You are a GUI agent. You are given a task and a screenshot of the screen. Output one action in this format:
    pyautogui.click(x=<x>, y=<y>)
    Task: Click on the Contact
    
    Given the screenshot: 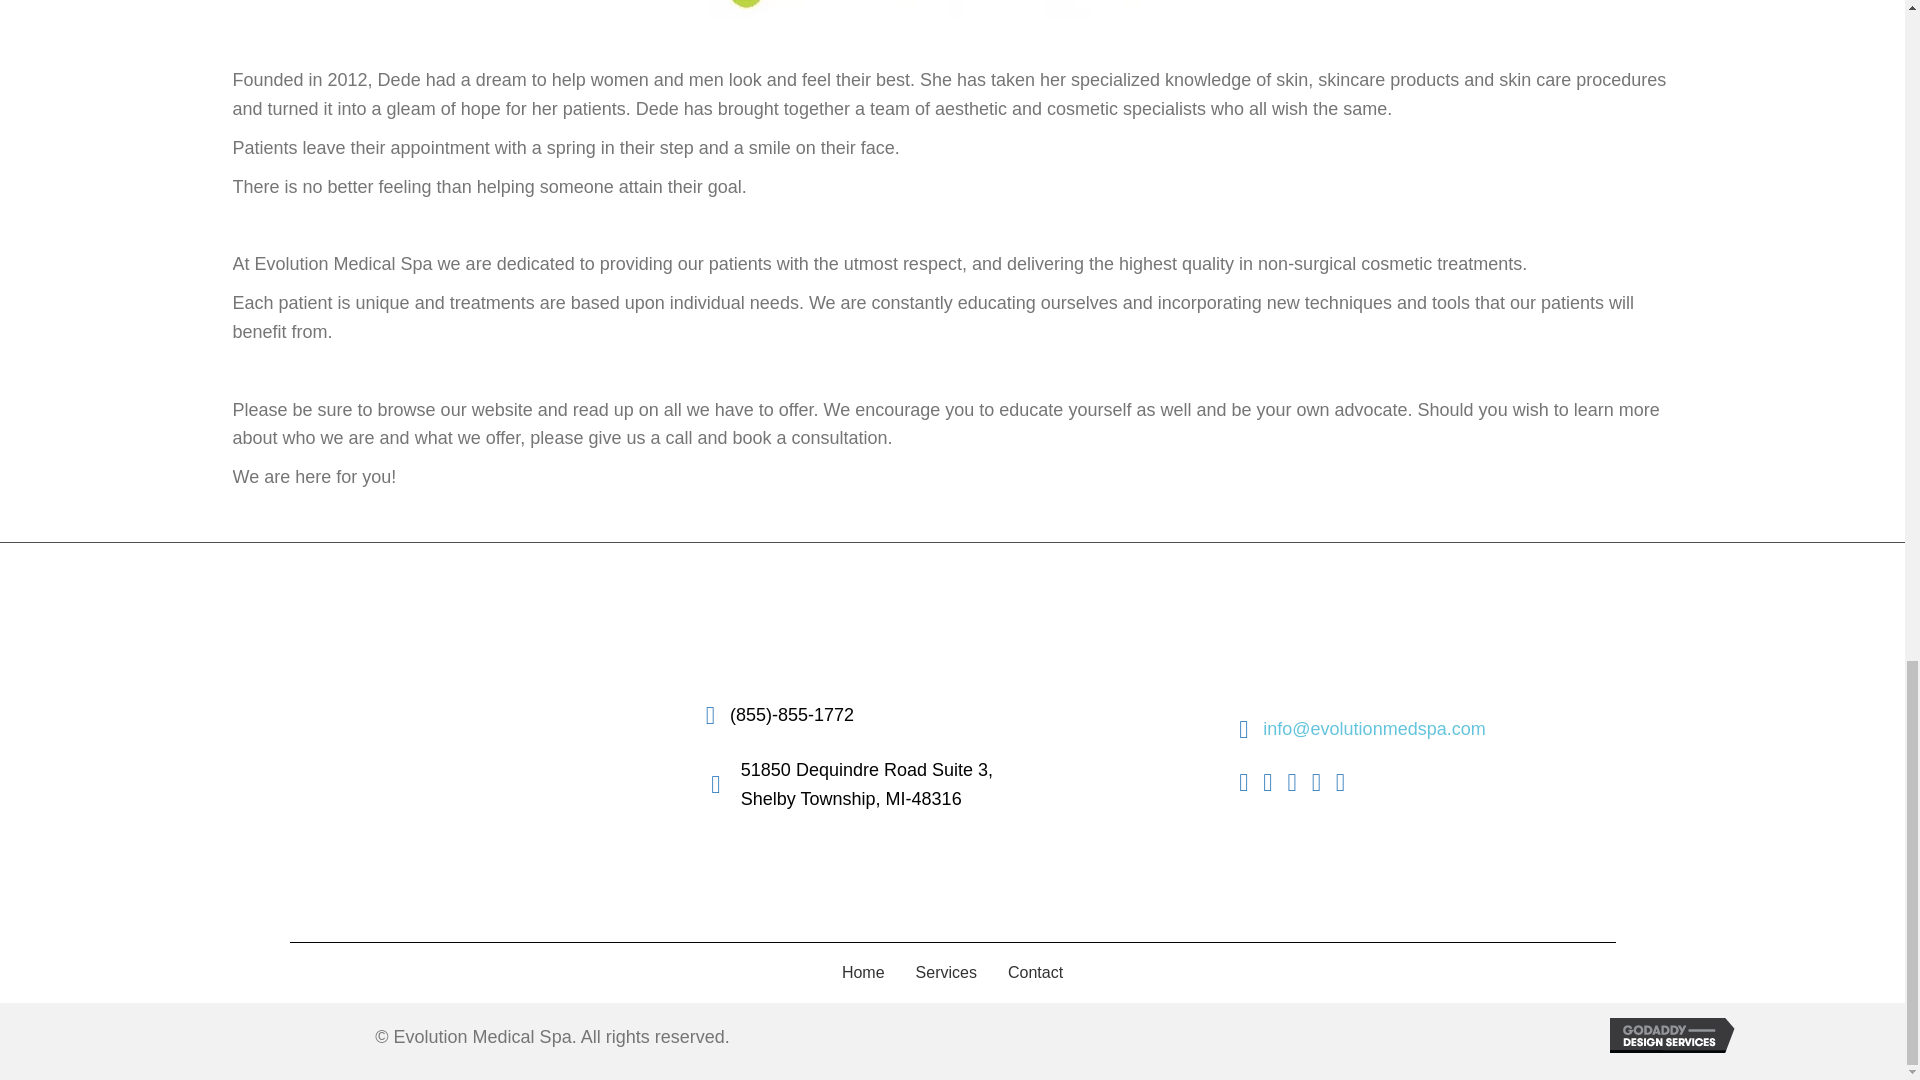 What is the action you would take?
    pyautogui.click(x=1034, y=972)
    